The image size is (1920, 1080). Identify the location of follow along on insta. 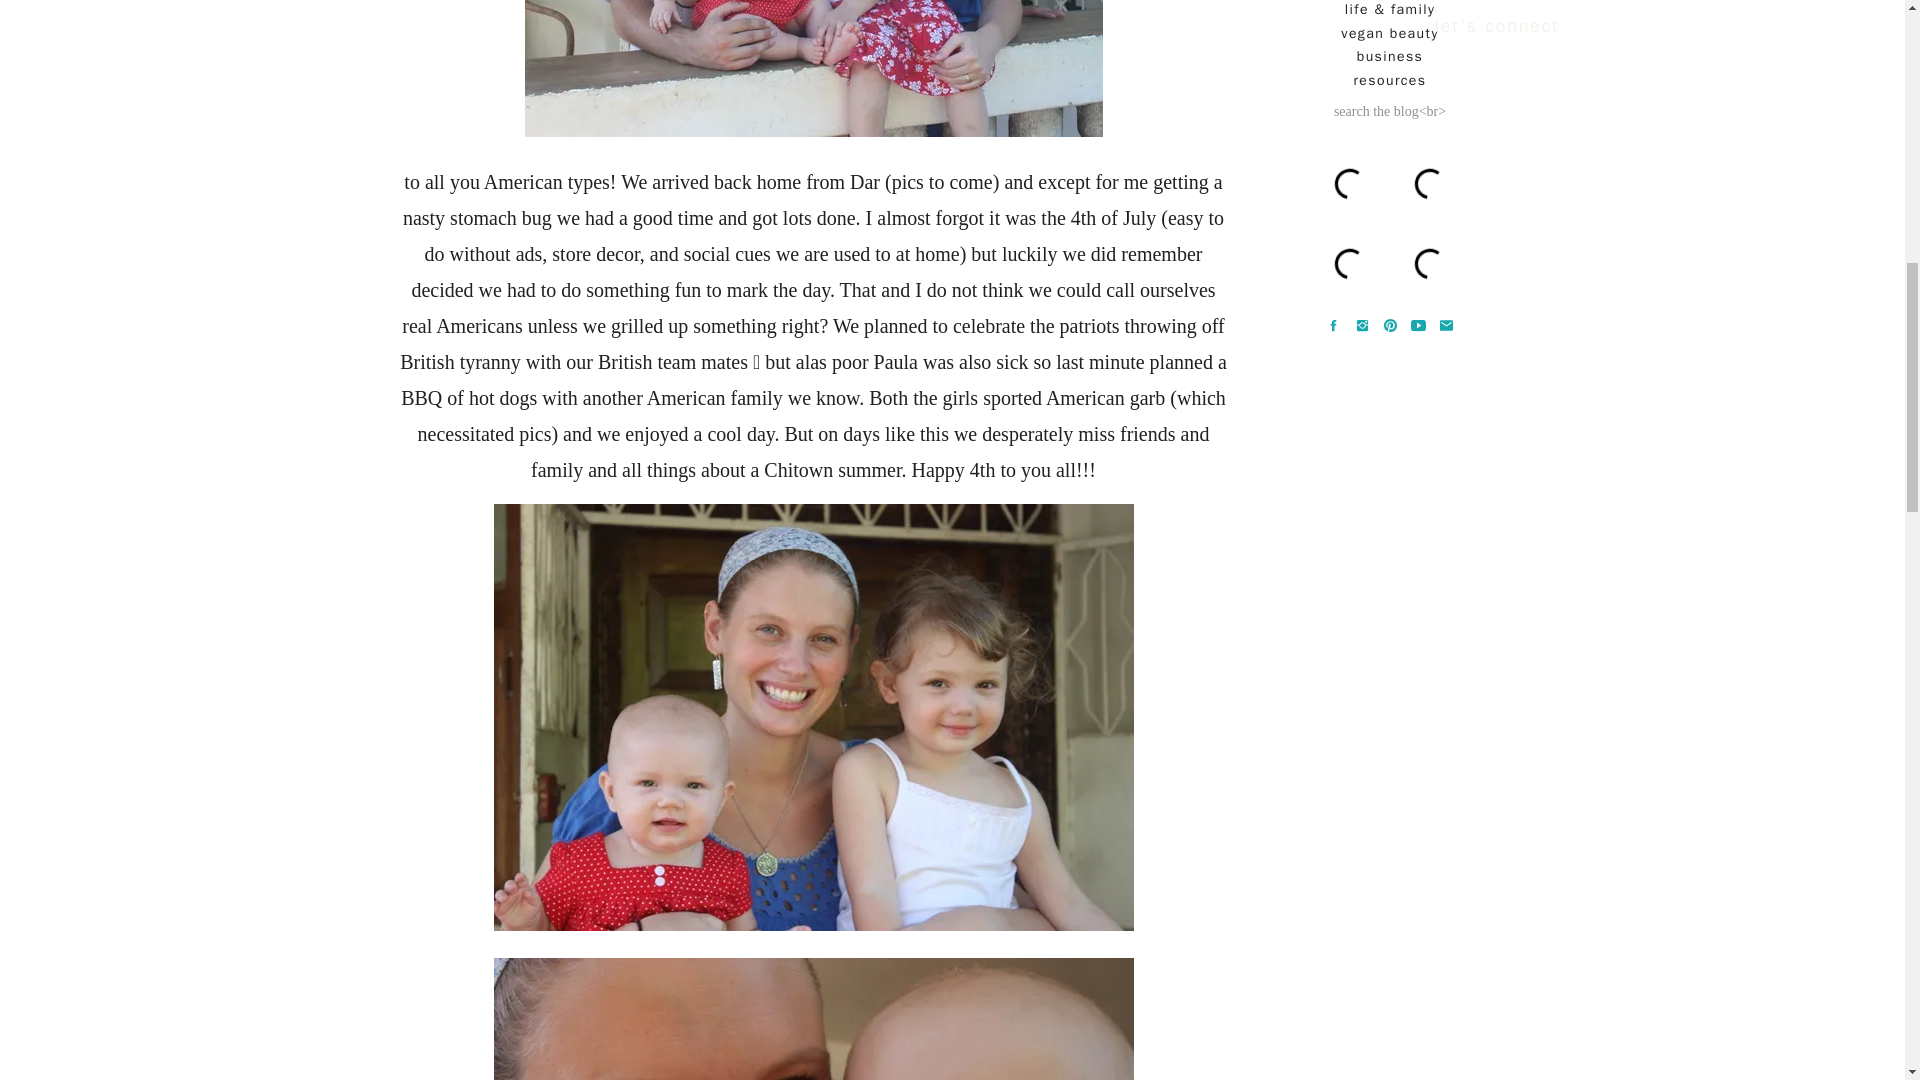
(1388, 228).